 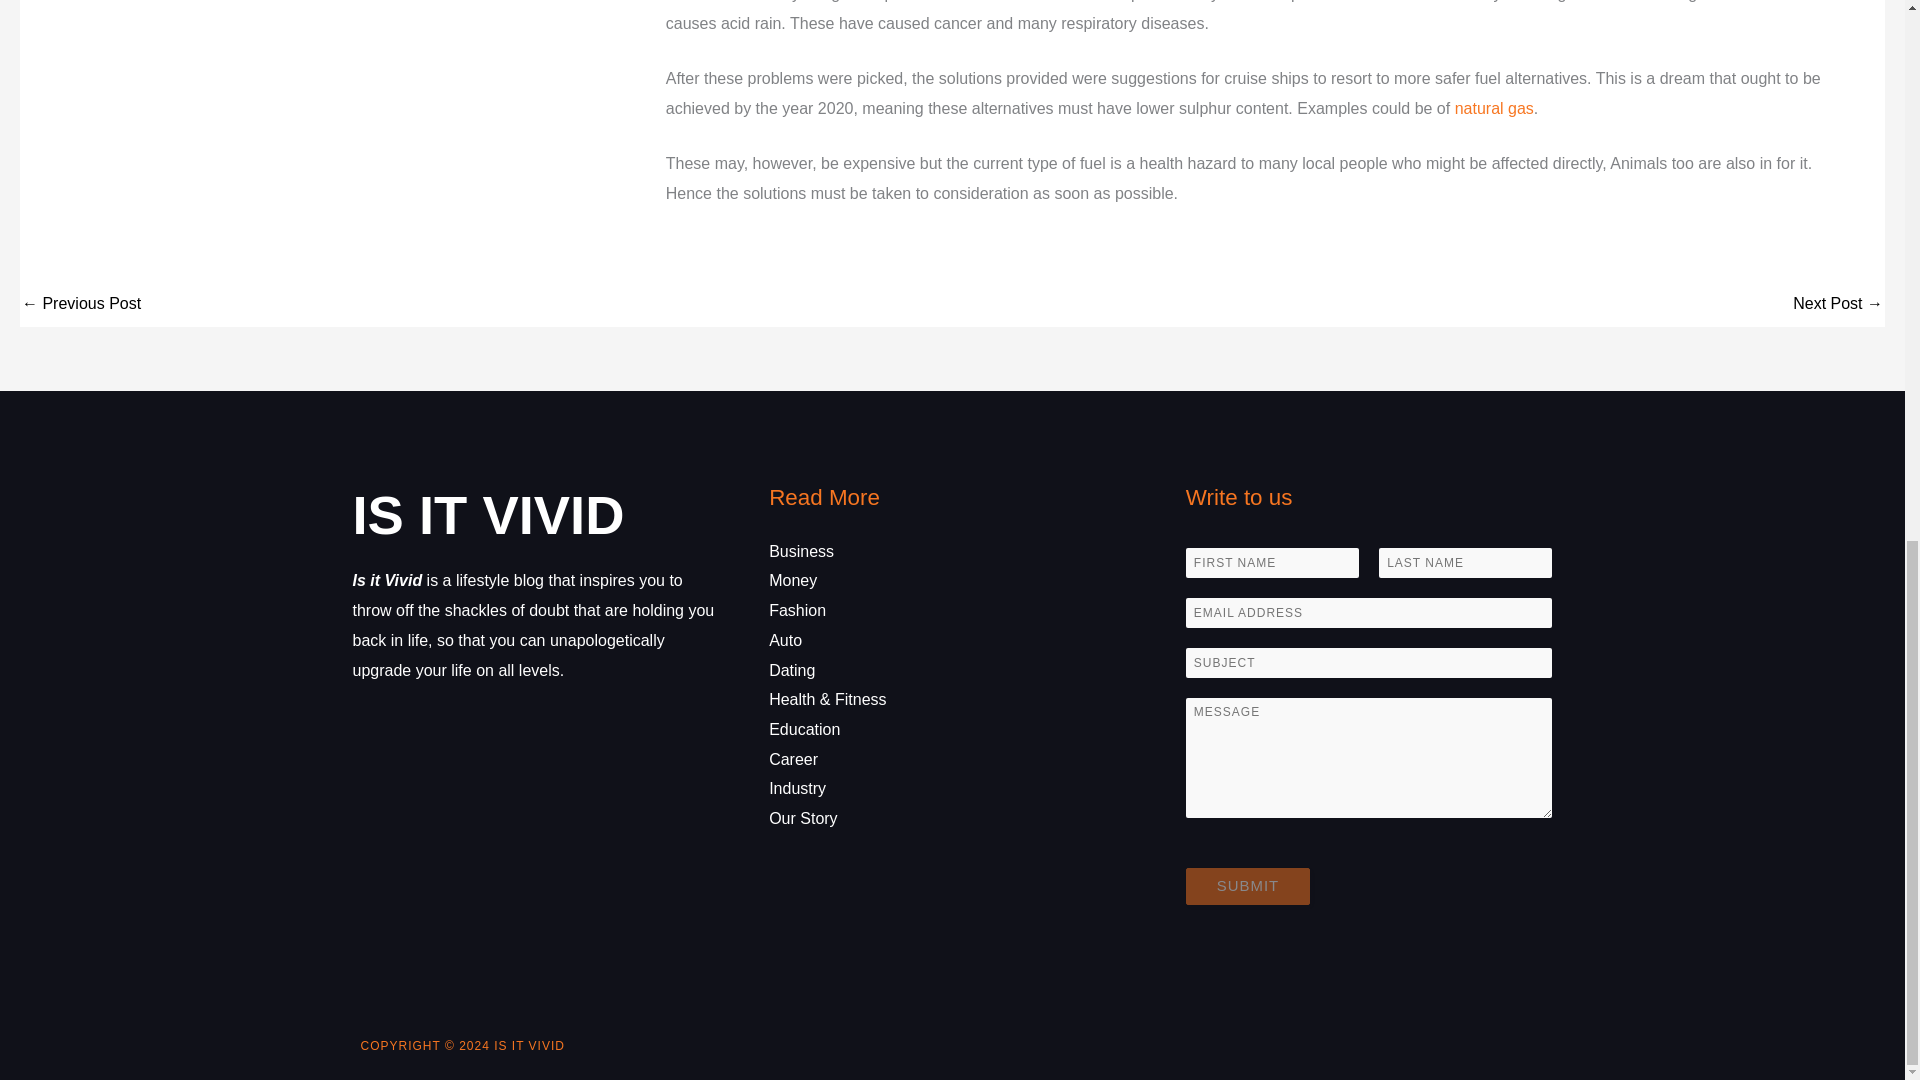 What do you see at coordinates (801, 552) in the screenshot?
I see `Business` at bounding box center [801, 552].